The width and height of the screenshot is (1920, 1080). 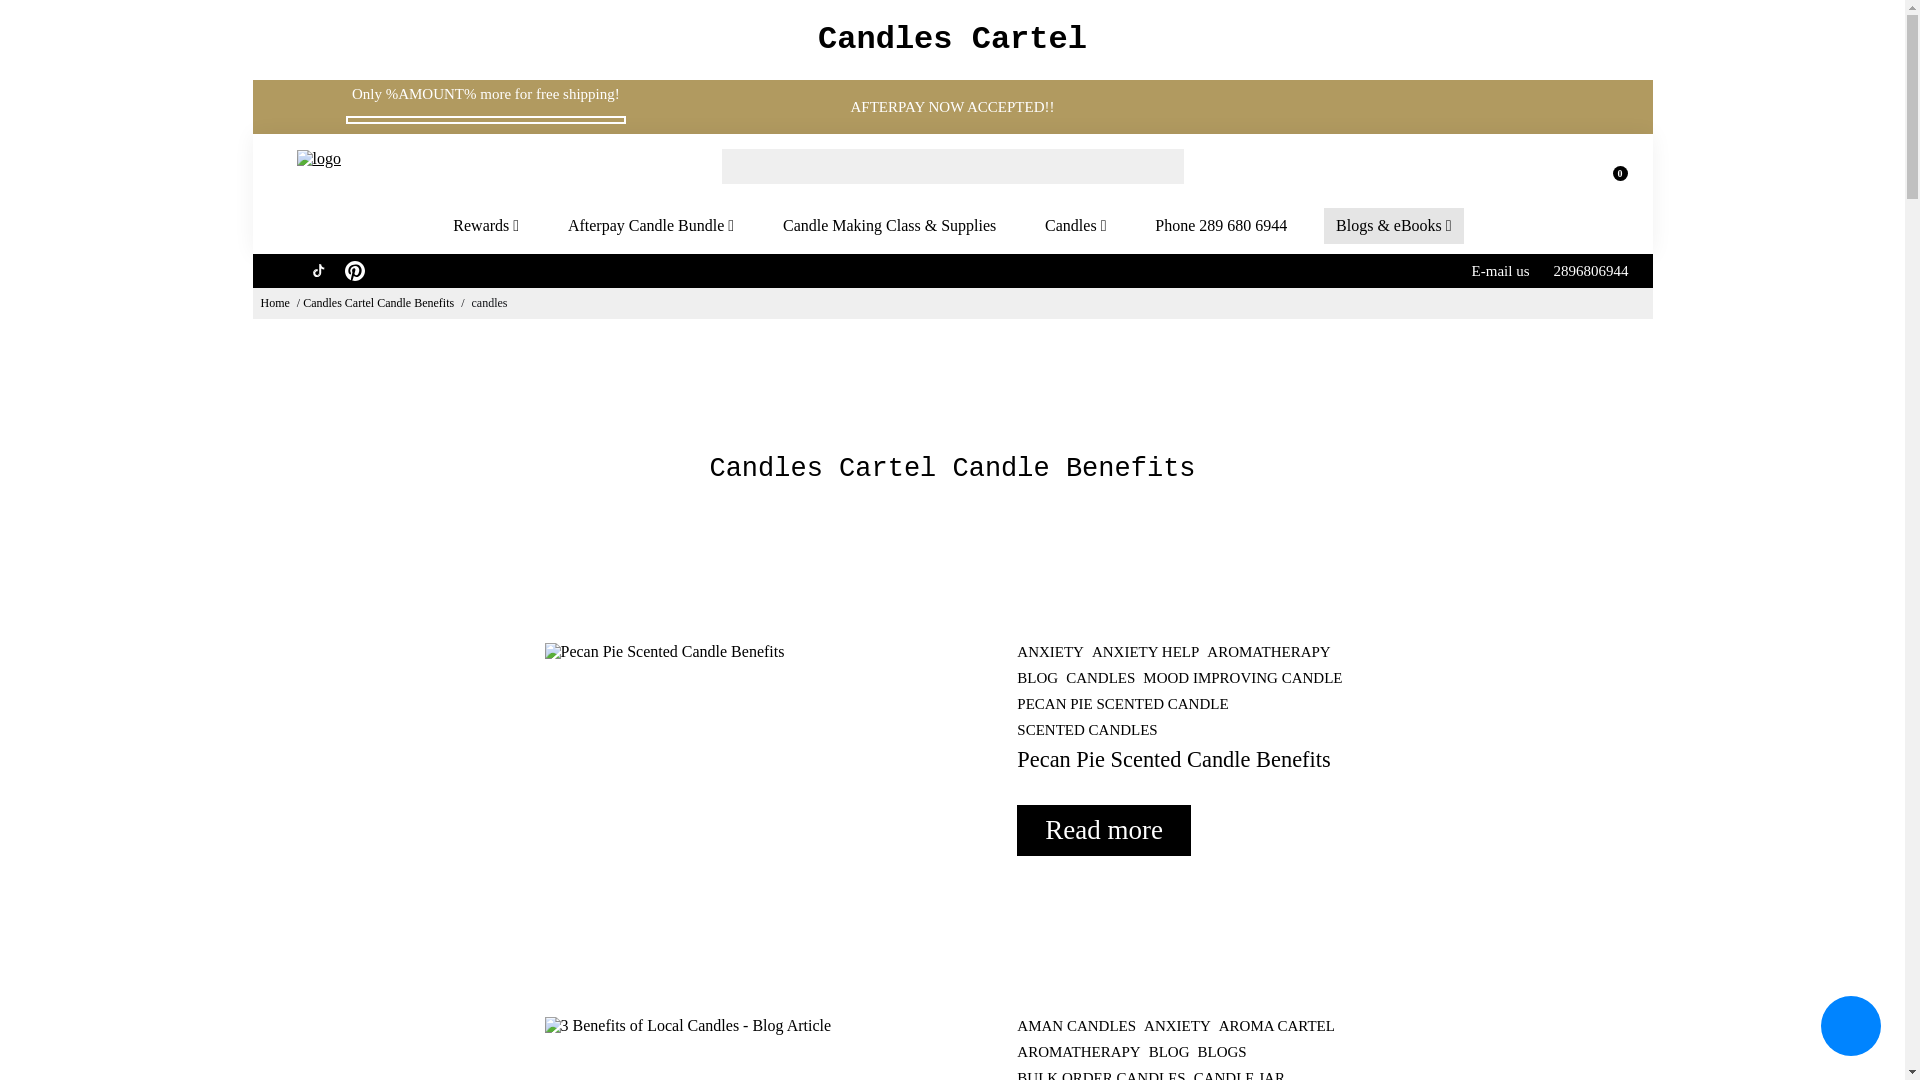 What do you see at coordinates (1220, 225) in the screenshot?
I see `Phone 289 680 6944` at bounding box center [1220, 225].